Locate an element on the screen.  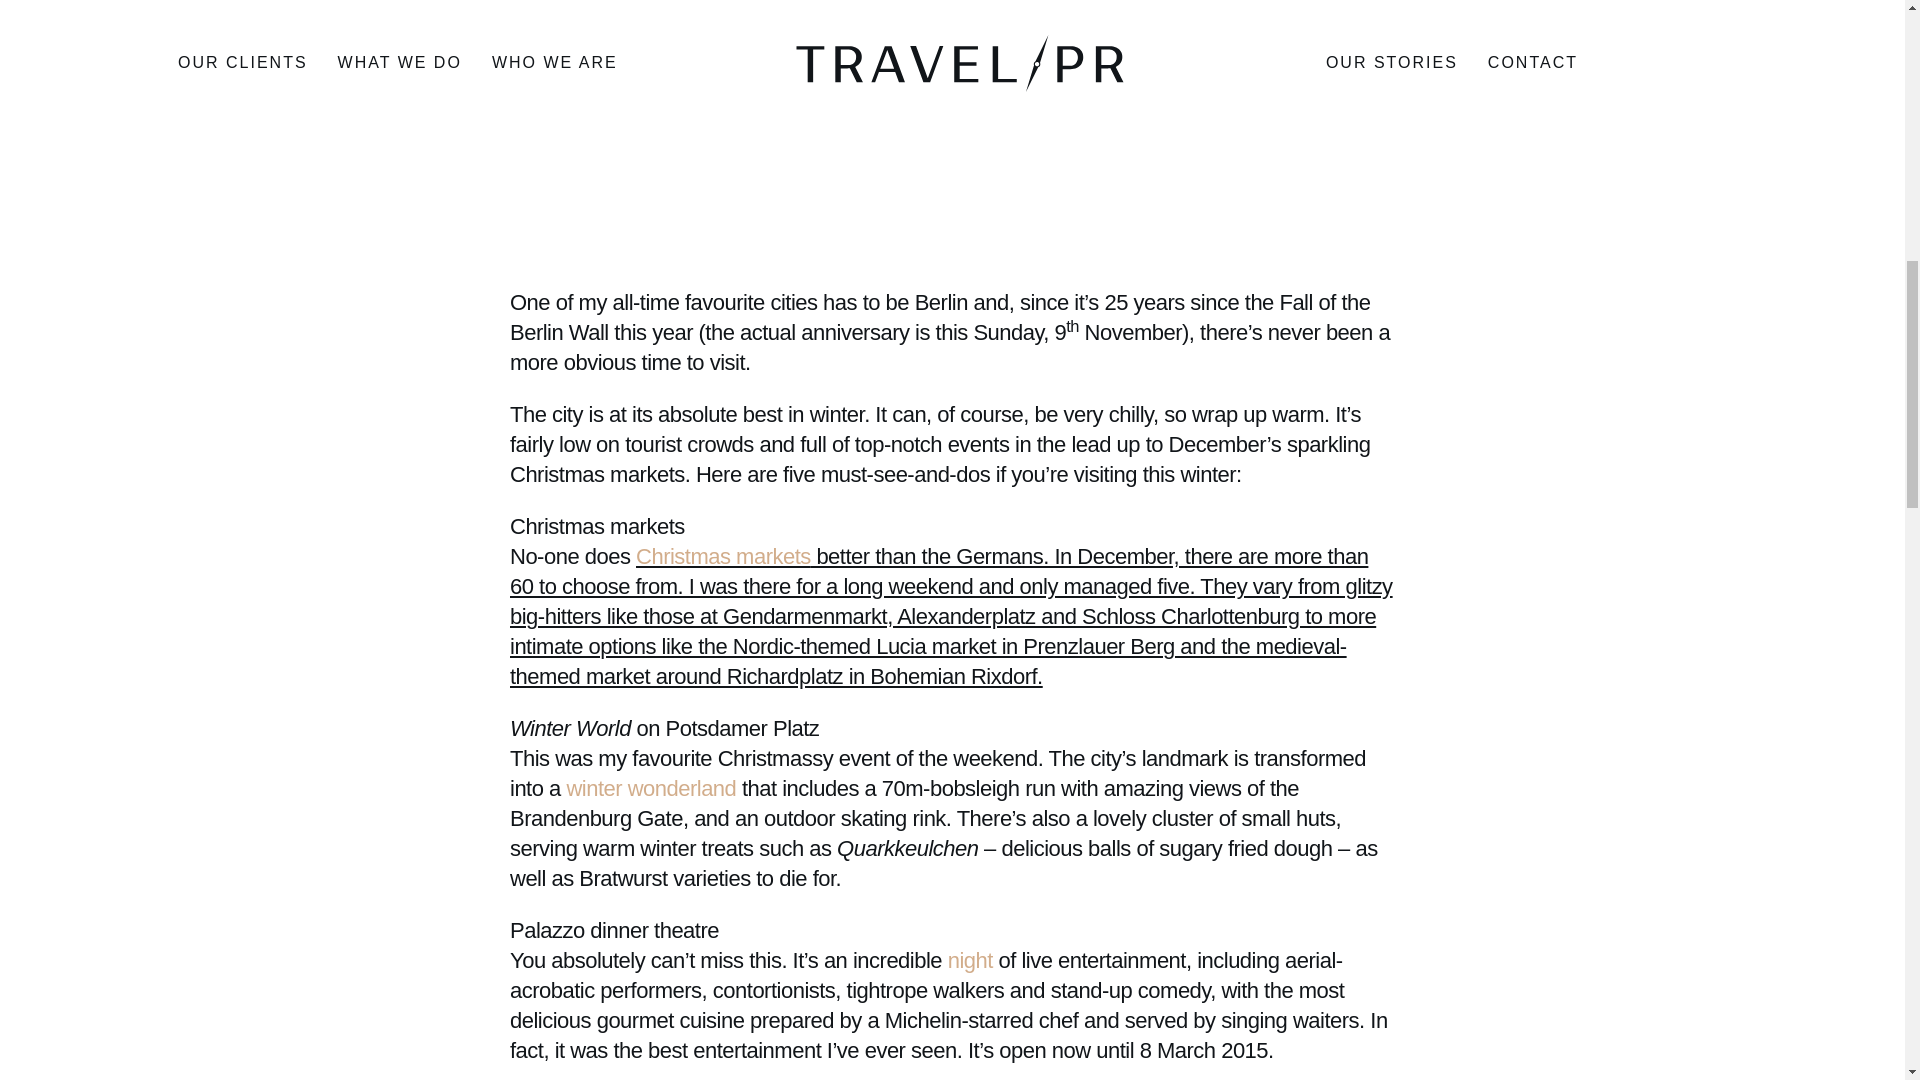
winter wonderland is located at coordinates (650, 788).